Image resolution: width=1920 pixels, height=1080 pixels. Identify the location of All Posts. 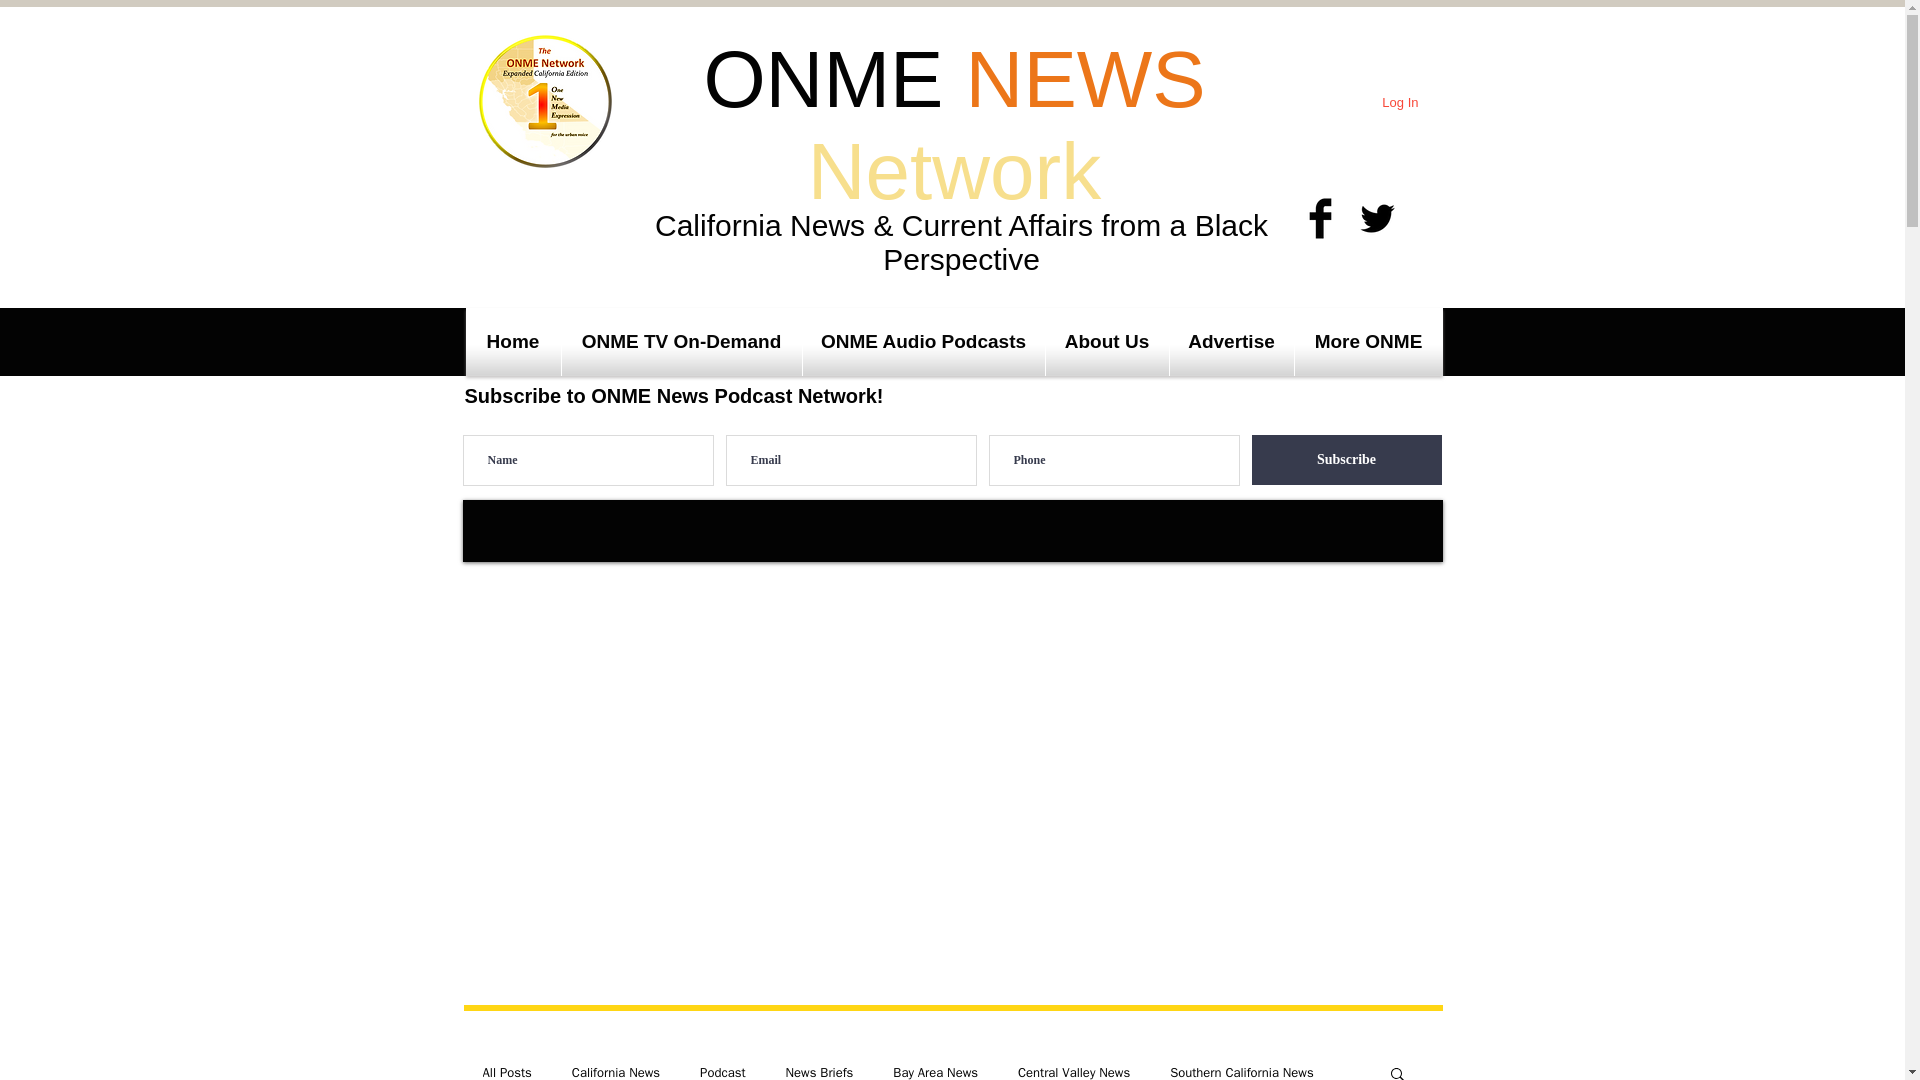
(506, 1072).